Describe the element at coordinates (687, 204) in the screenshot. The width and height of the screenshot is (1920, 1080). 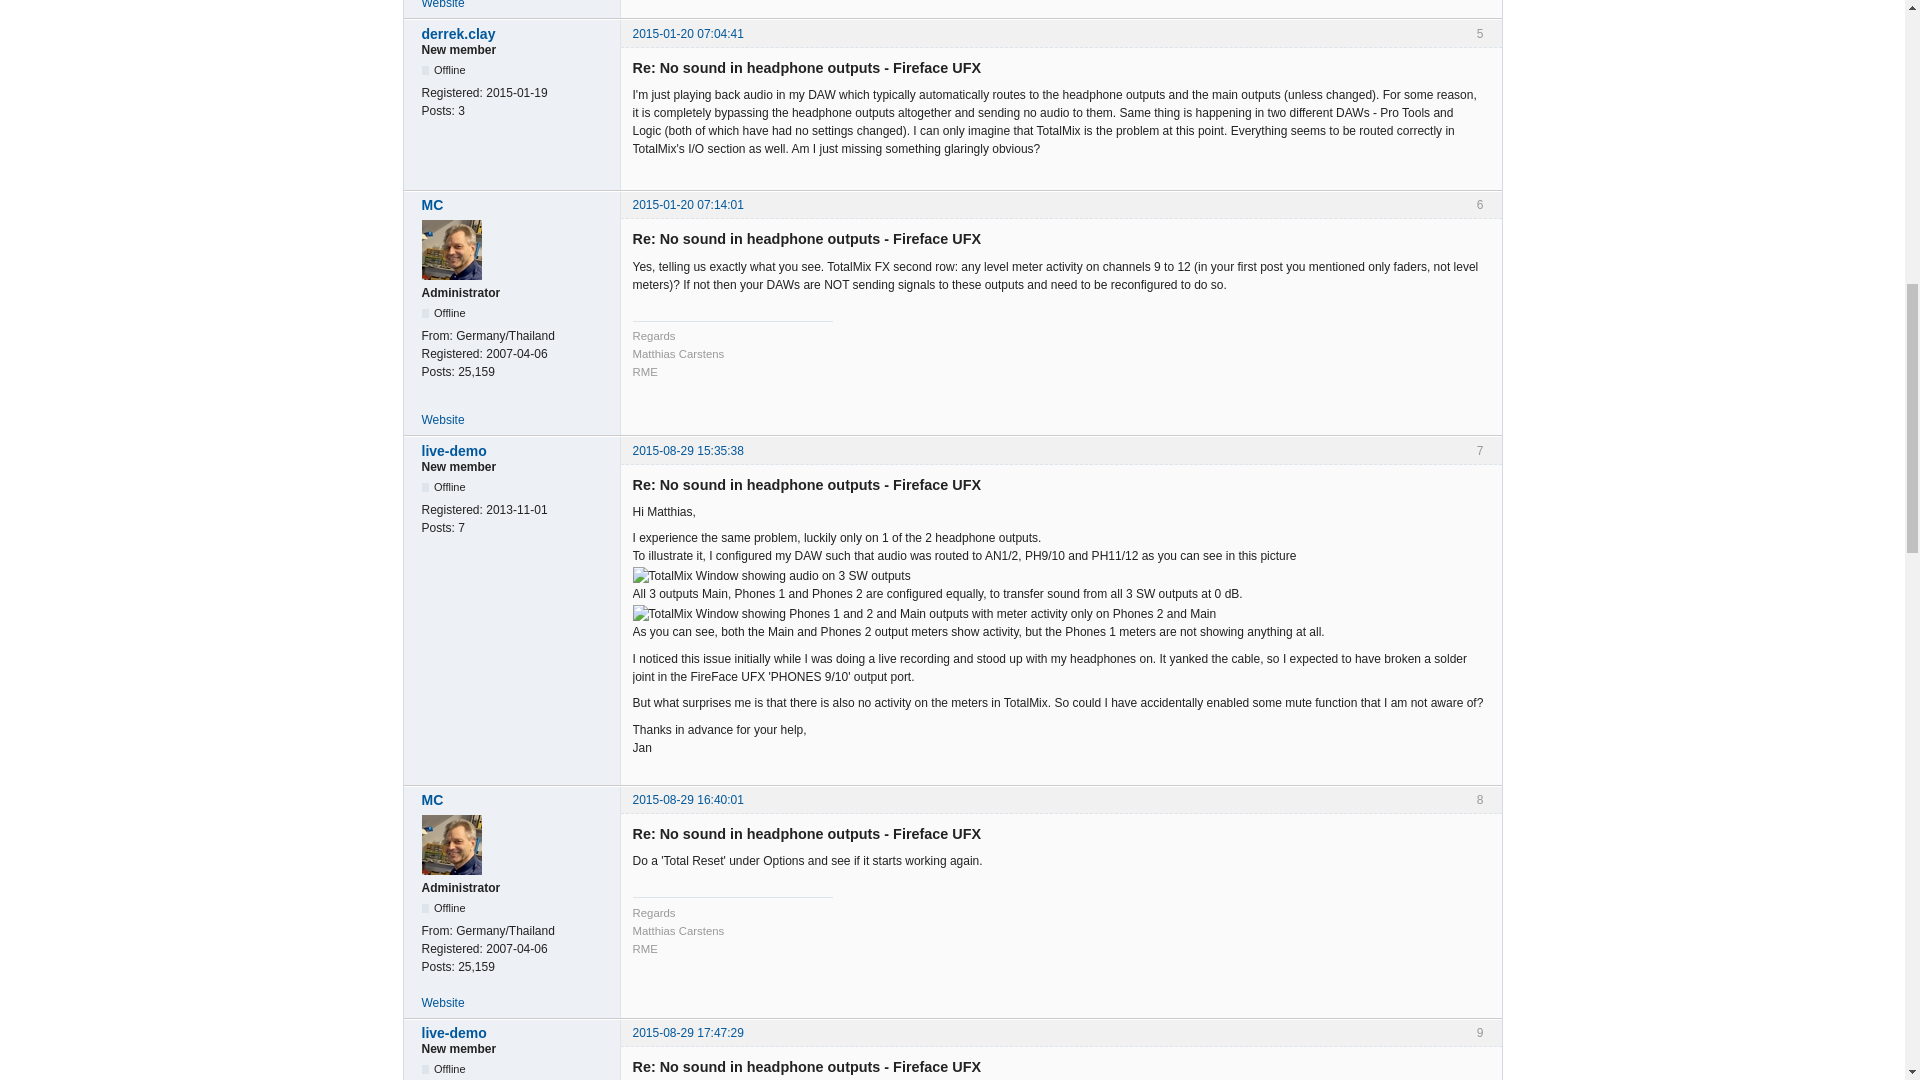
I see `2015-01-20 07:14:01` at that location.